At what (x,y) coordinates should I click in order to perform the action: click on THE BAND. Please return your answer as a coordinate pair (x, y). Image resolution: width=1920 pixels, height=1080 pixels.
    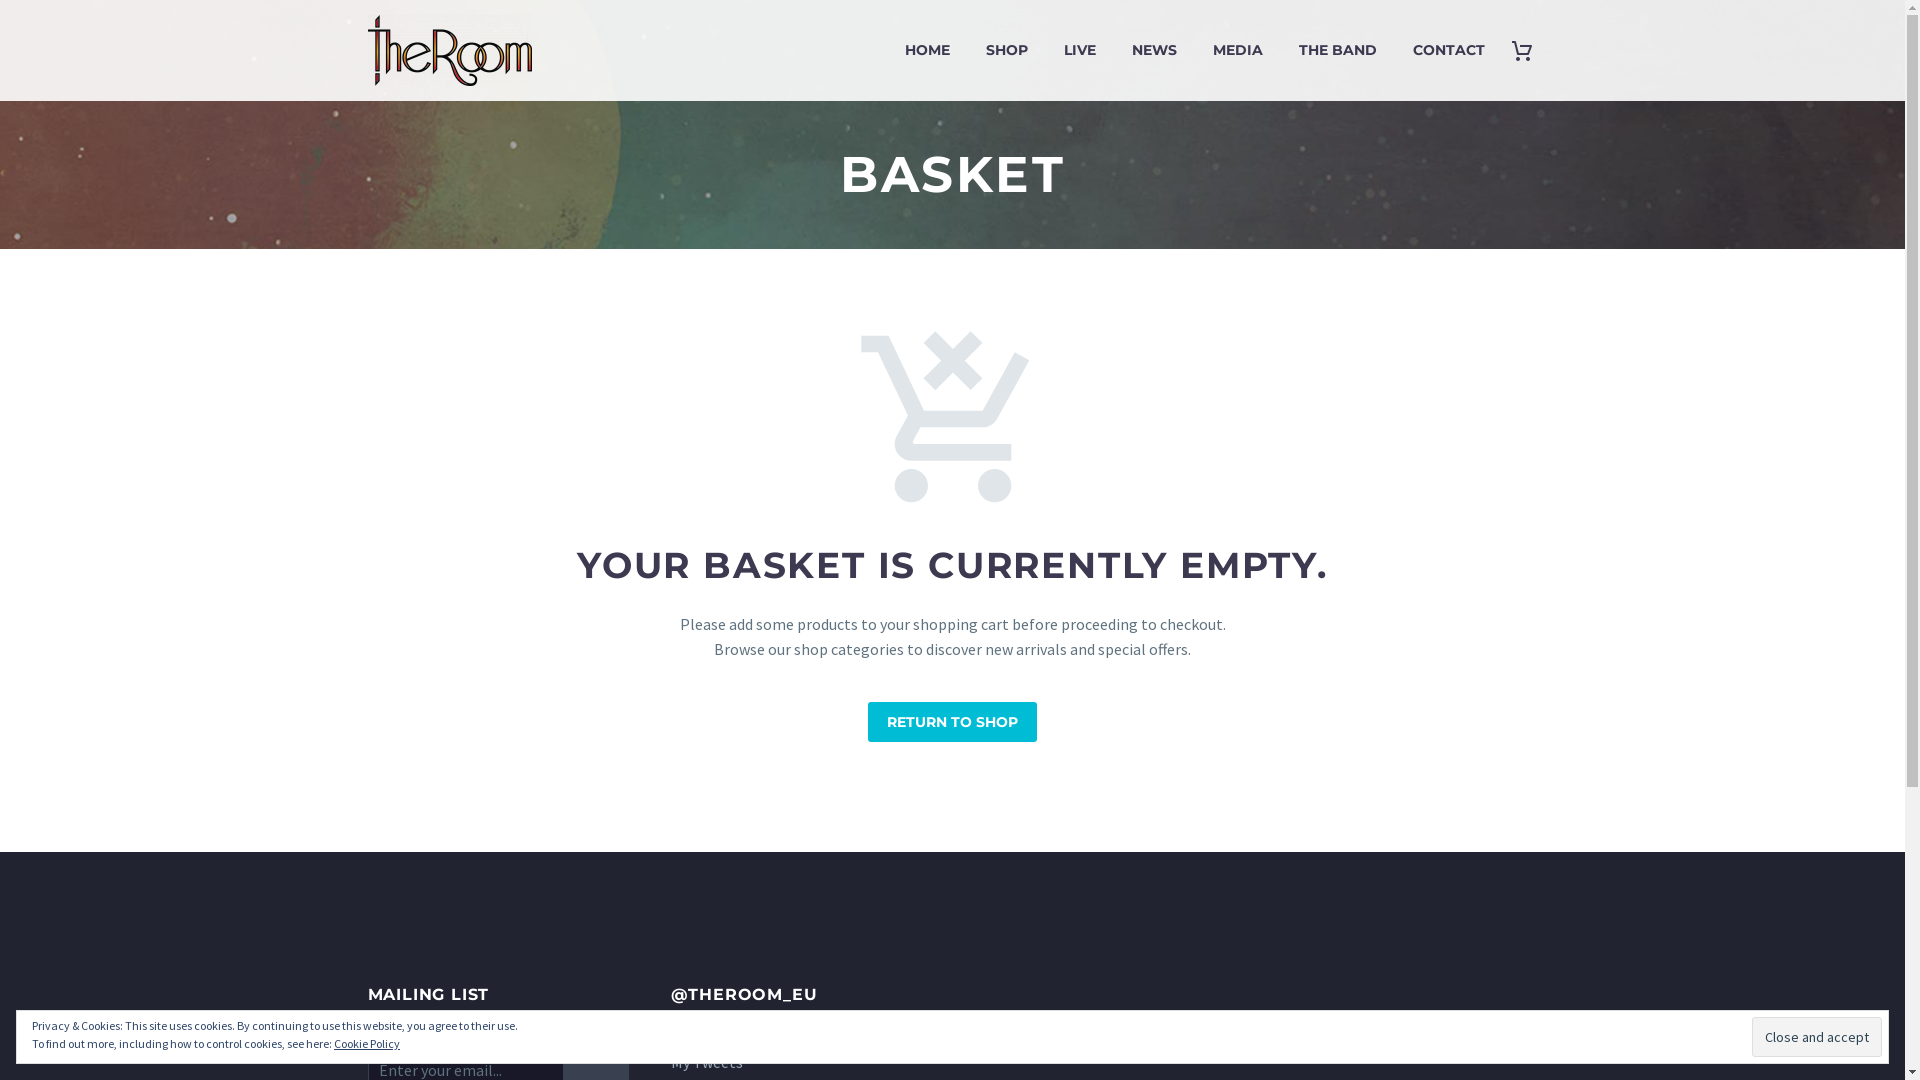
    Looking at the image, I should click on (1338, 50).